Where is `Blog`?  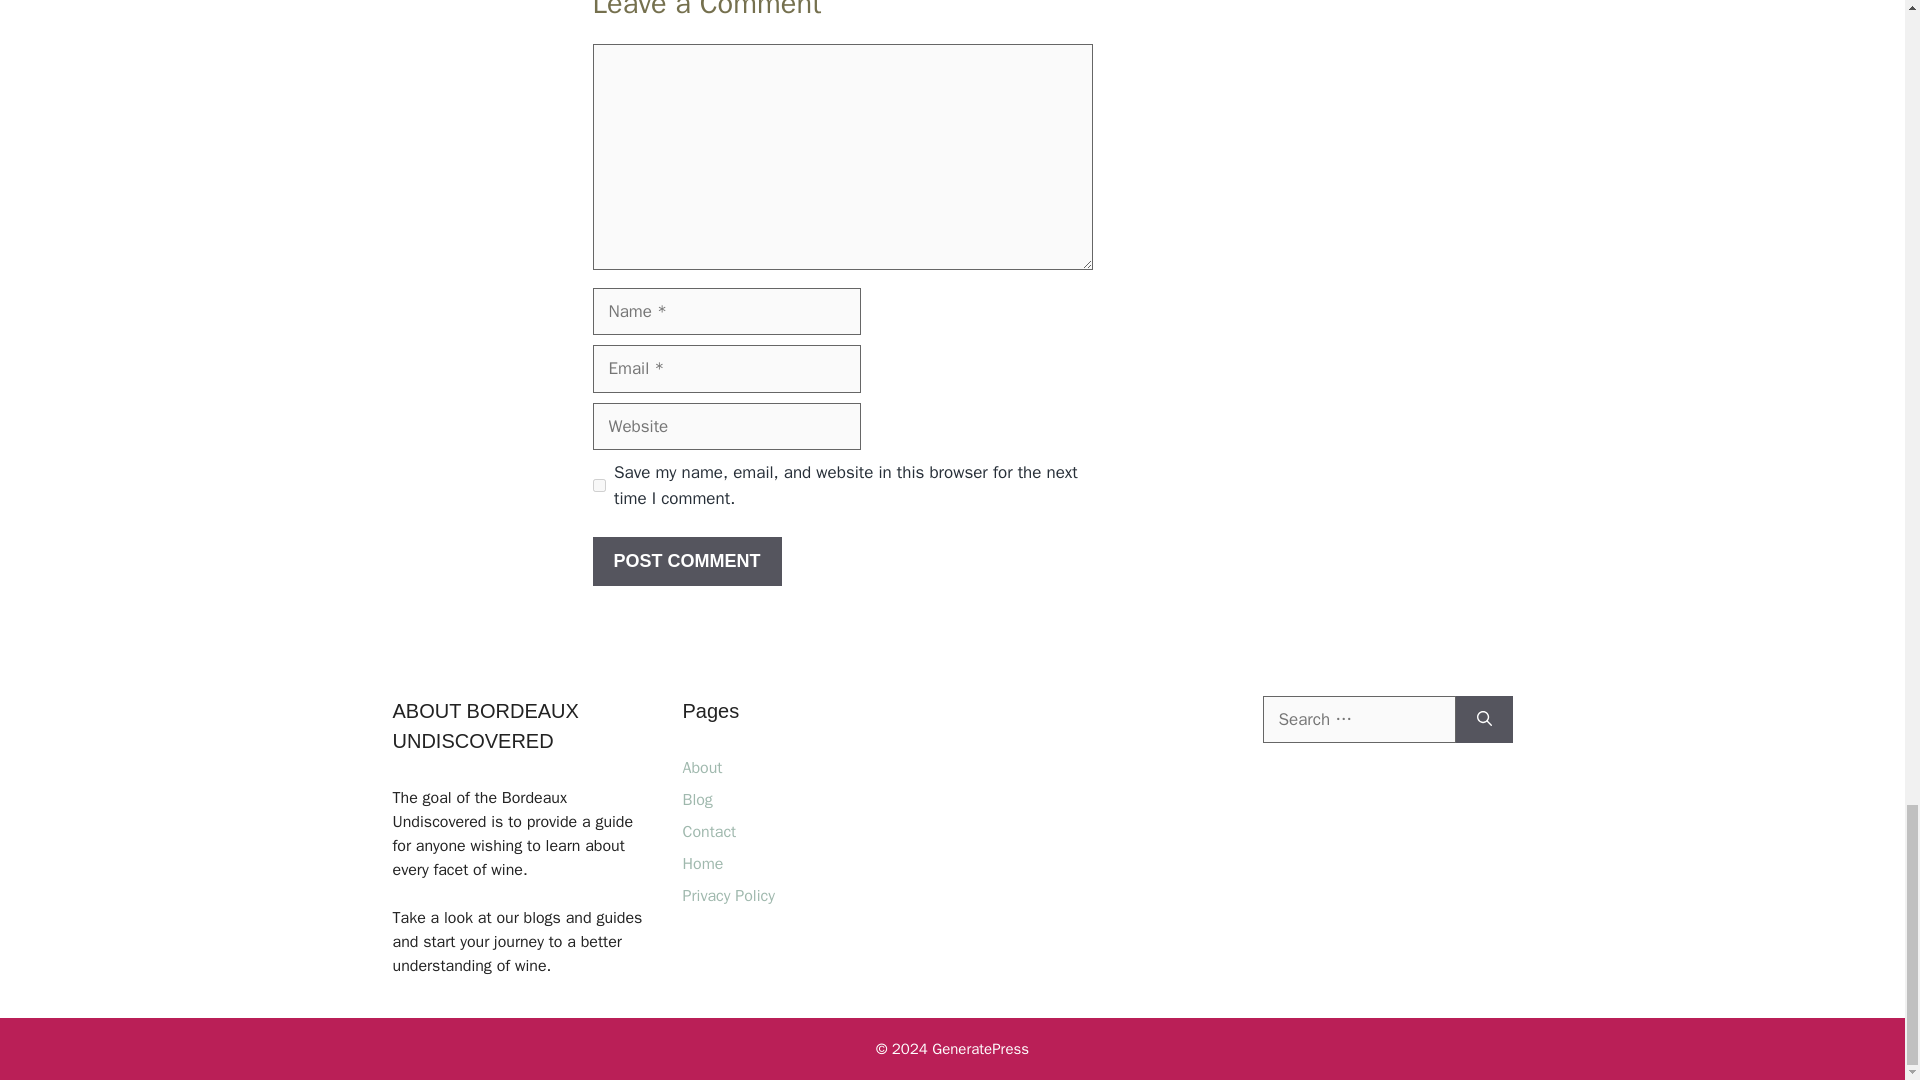
Blog is located at coordinates (696, 800).